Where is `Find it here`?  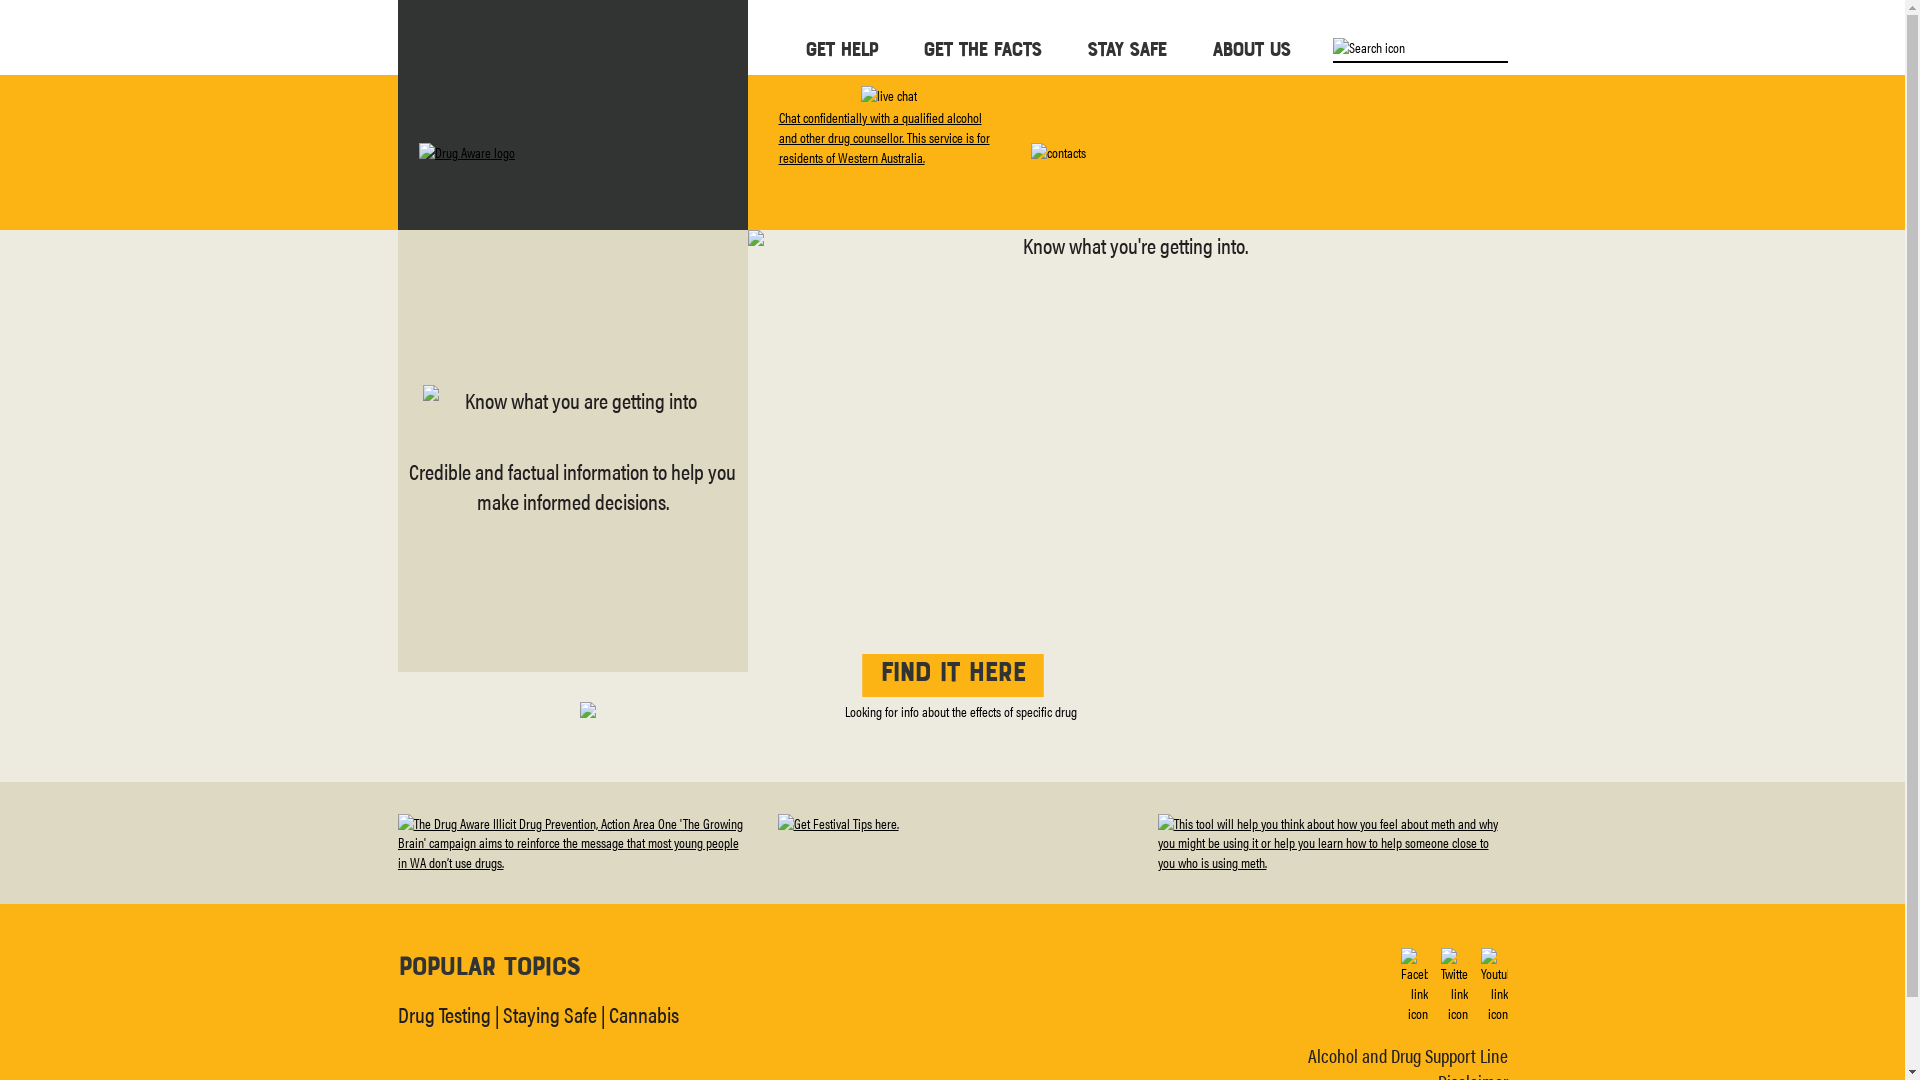 Find it here is located at coordinates (952, 675).